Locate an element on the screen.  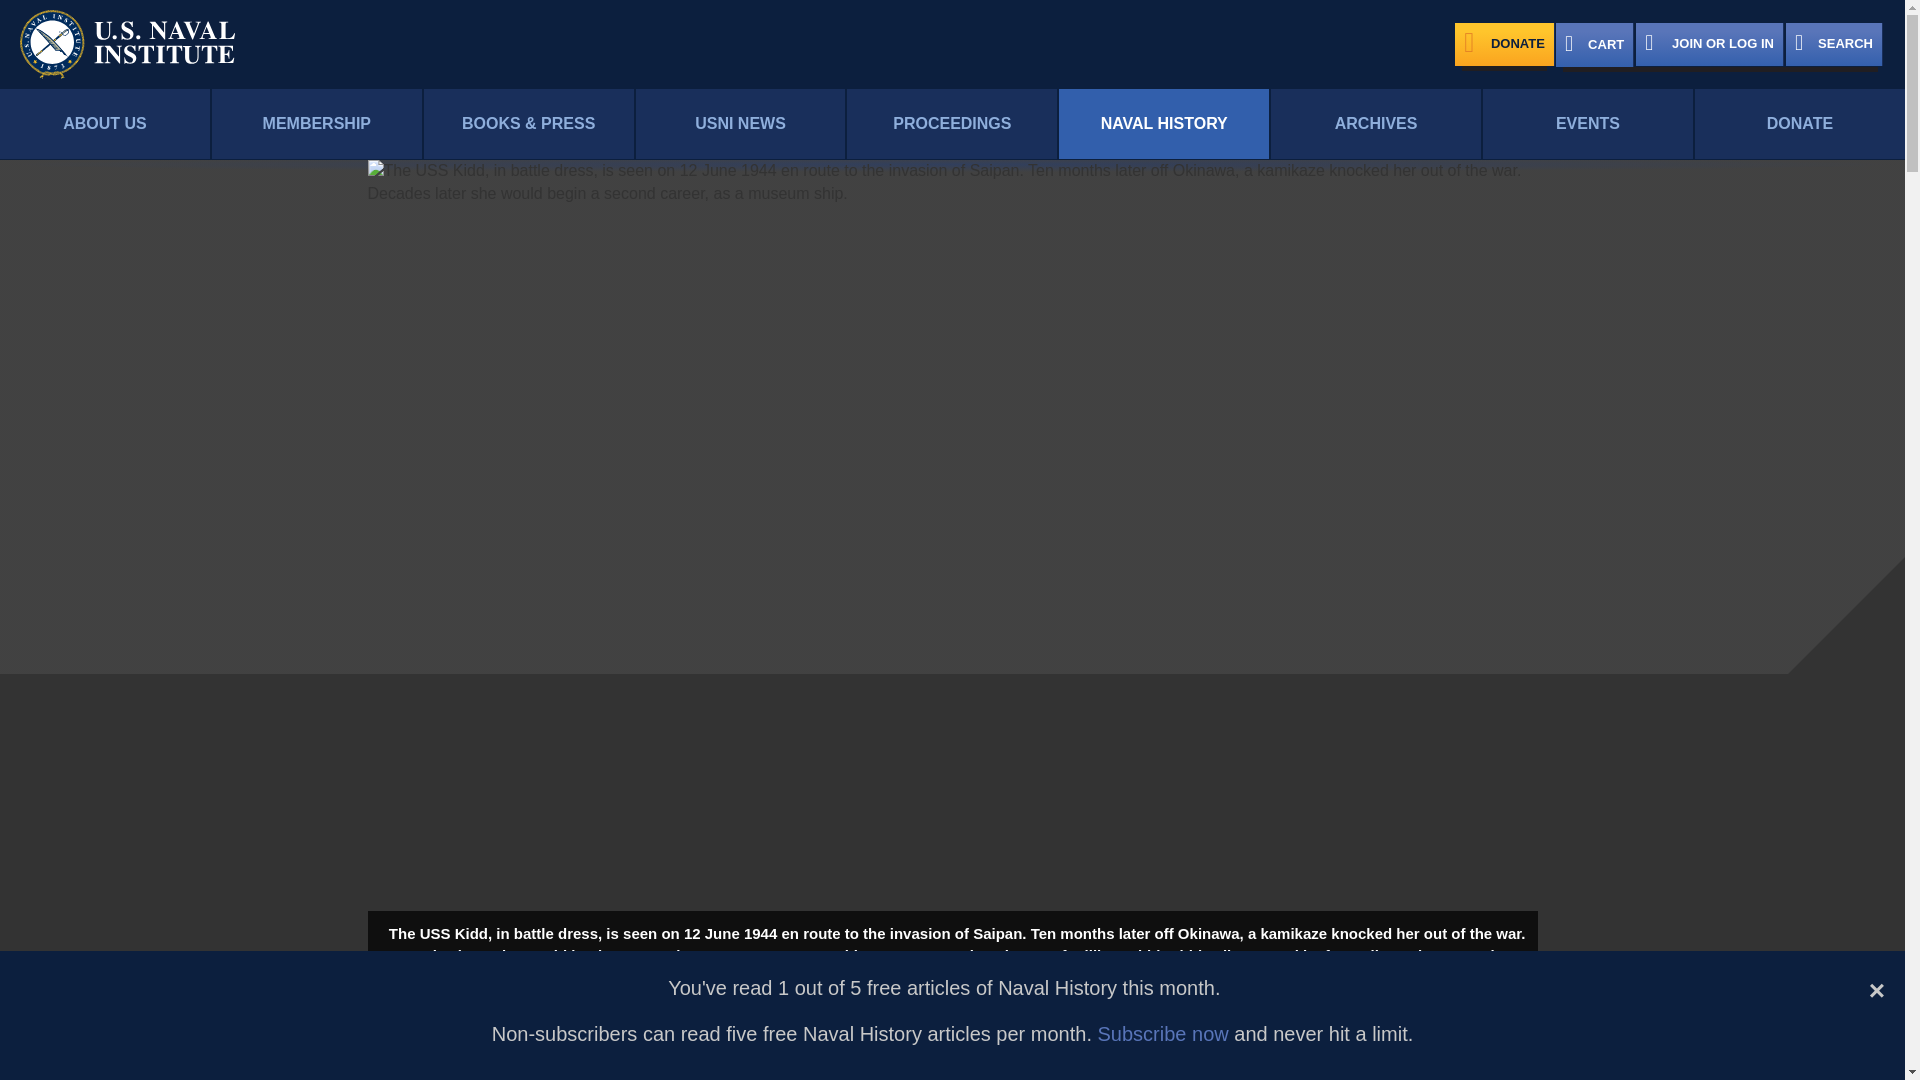
EVENTS is located at coordinates (1588, 124).